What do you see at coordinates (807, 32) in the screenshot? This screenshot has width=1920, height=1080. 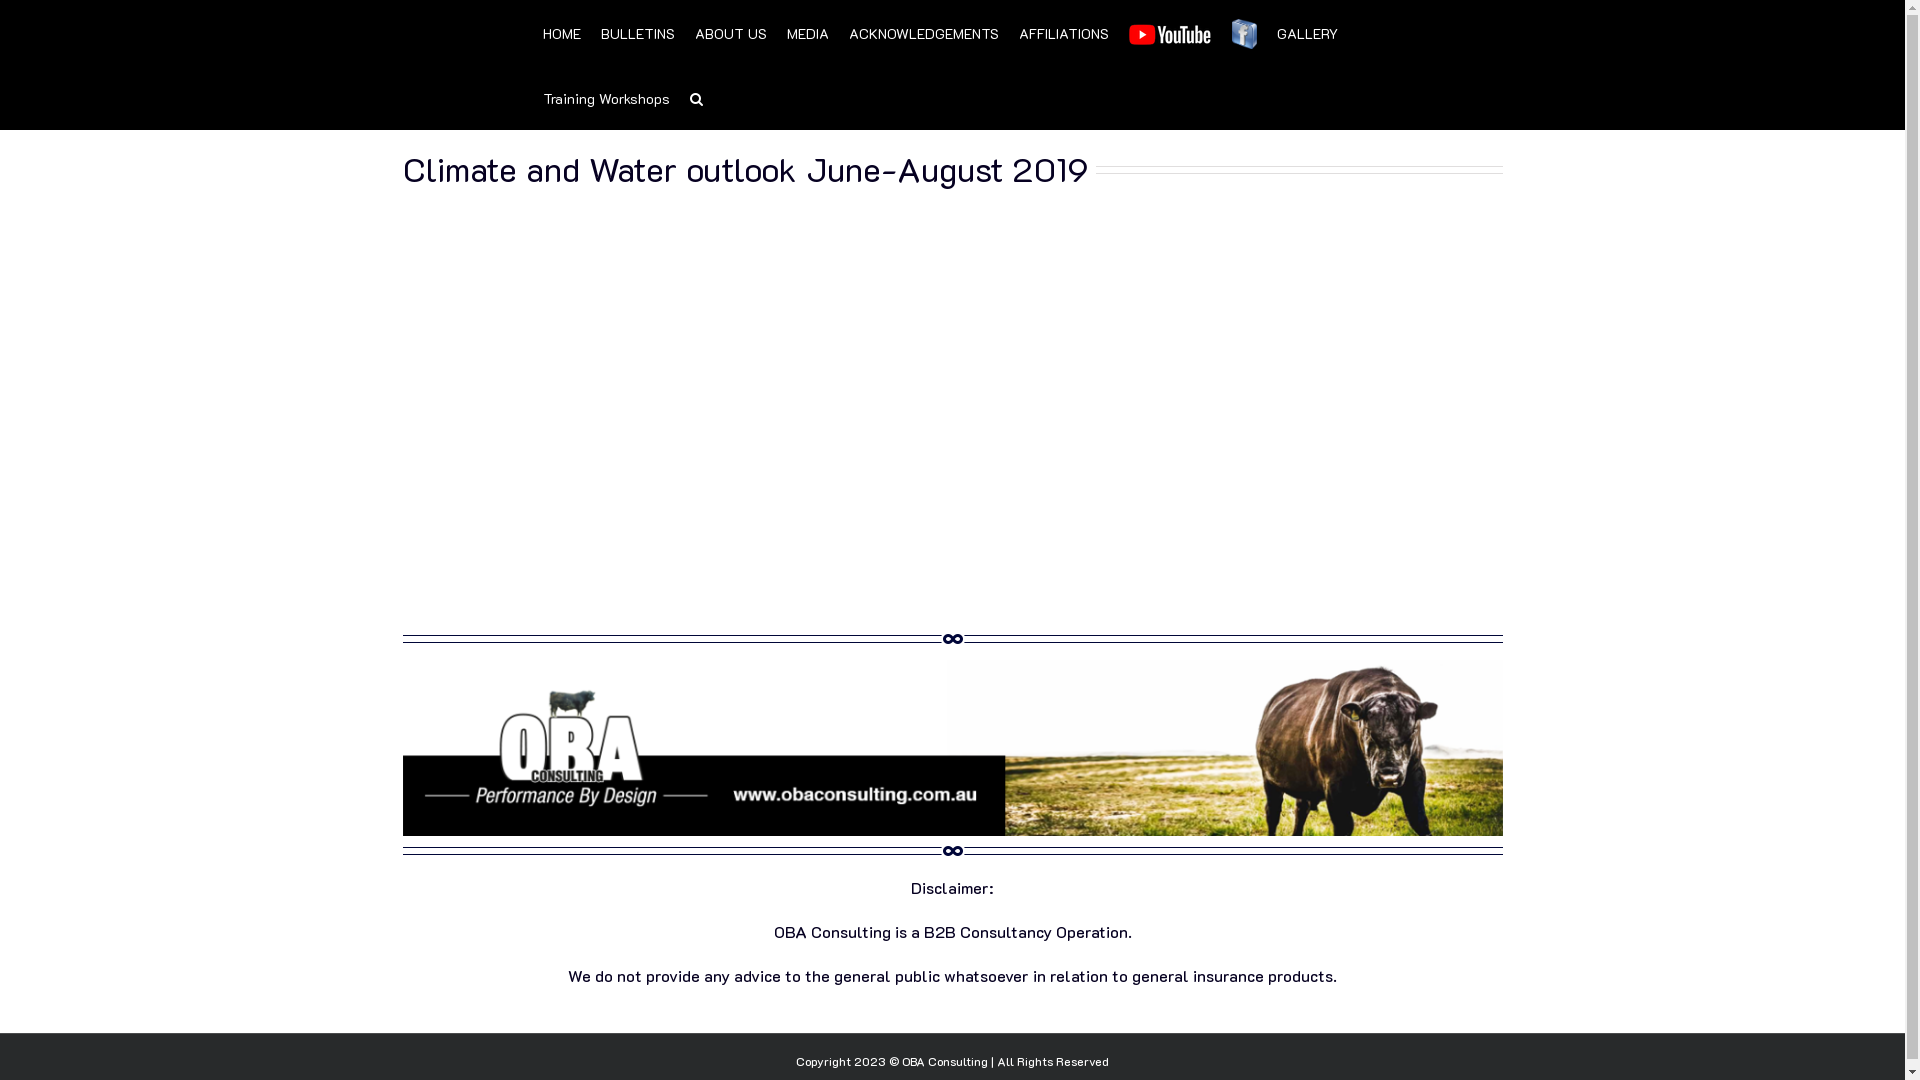 I see `MEDIA` at bounding box center [807, 32].